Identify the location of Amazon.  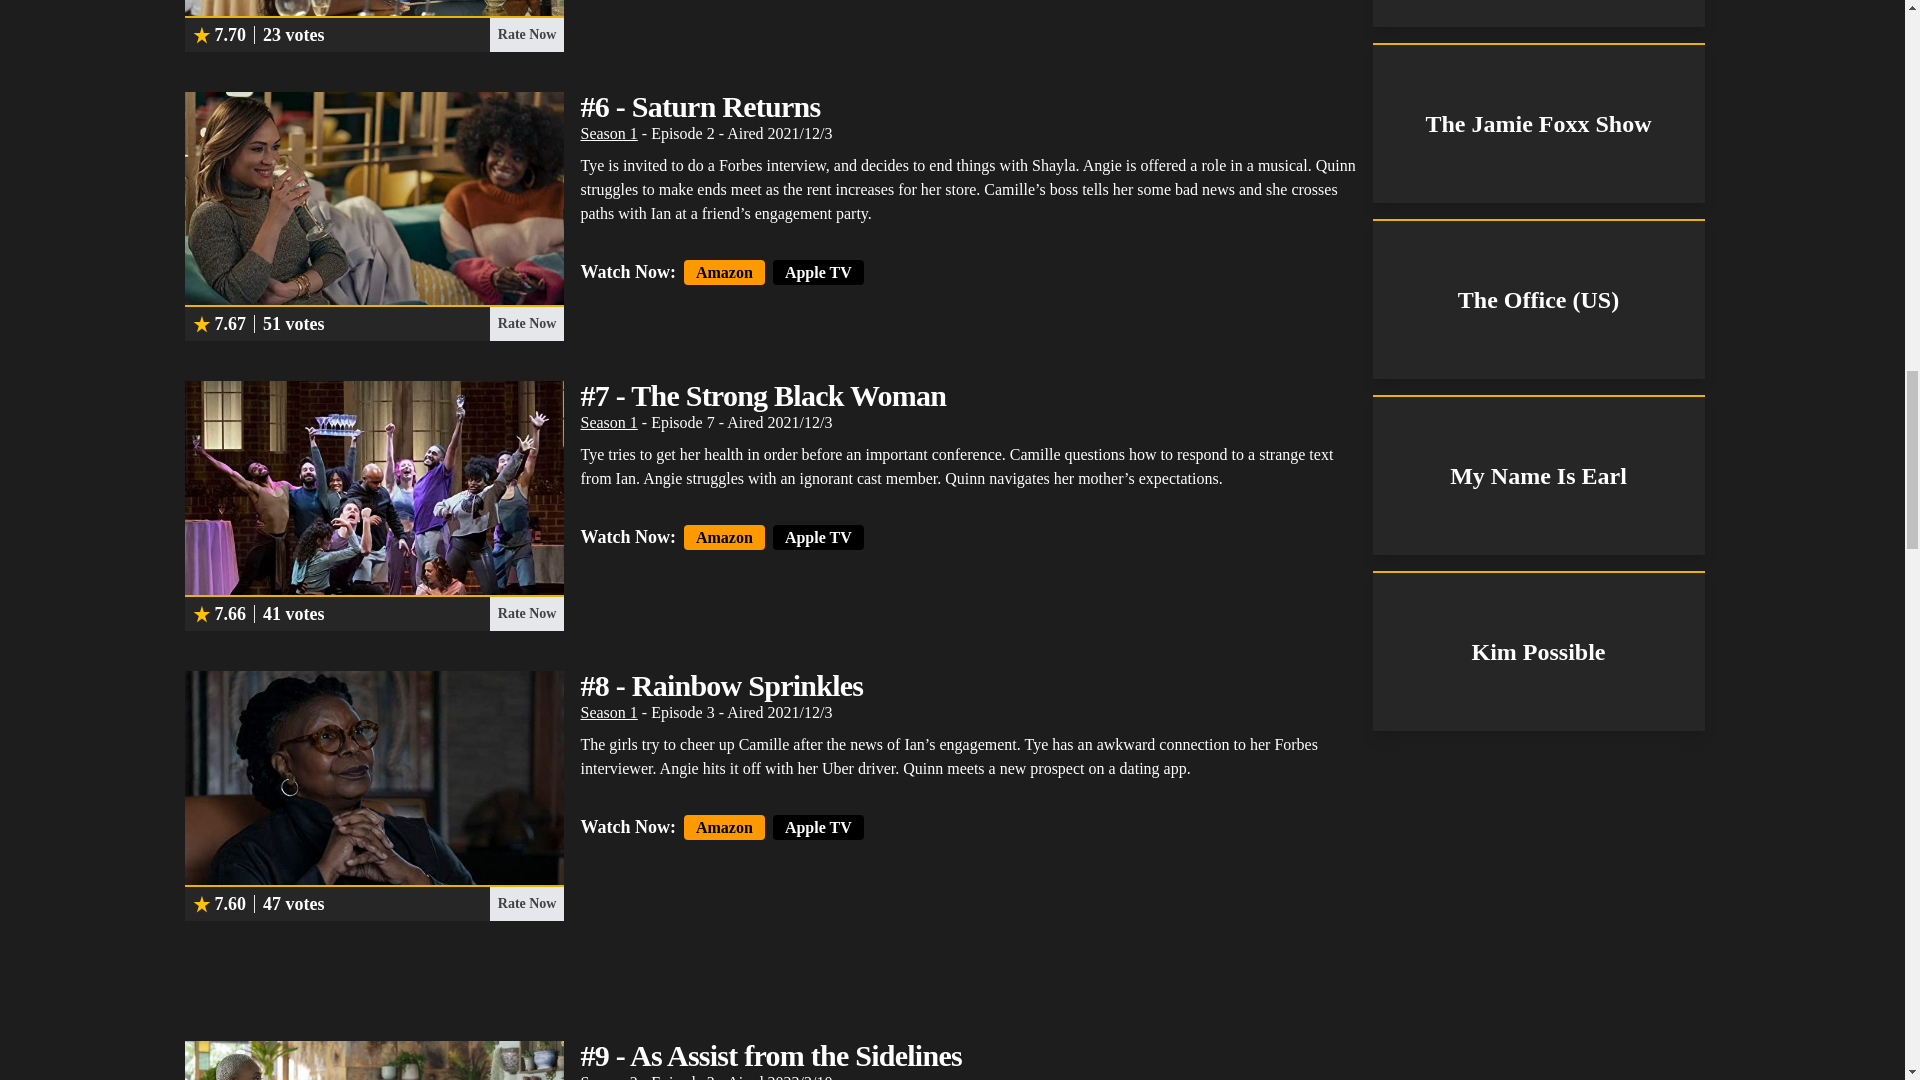
(724, 536).